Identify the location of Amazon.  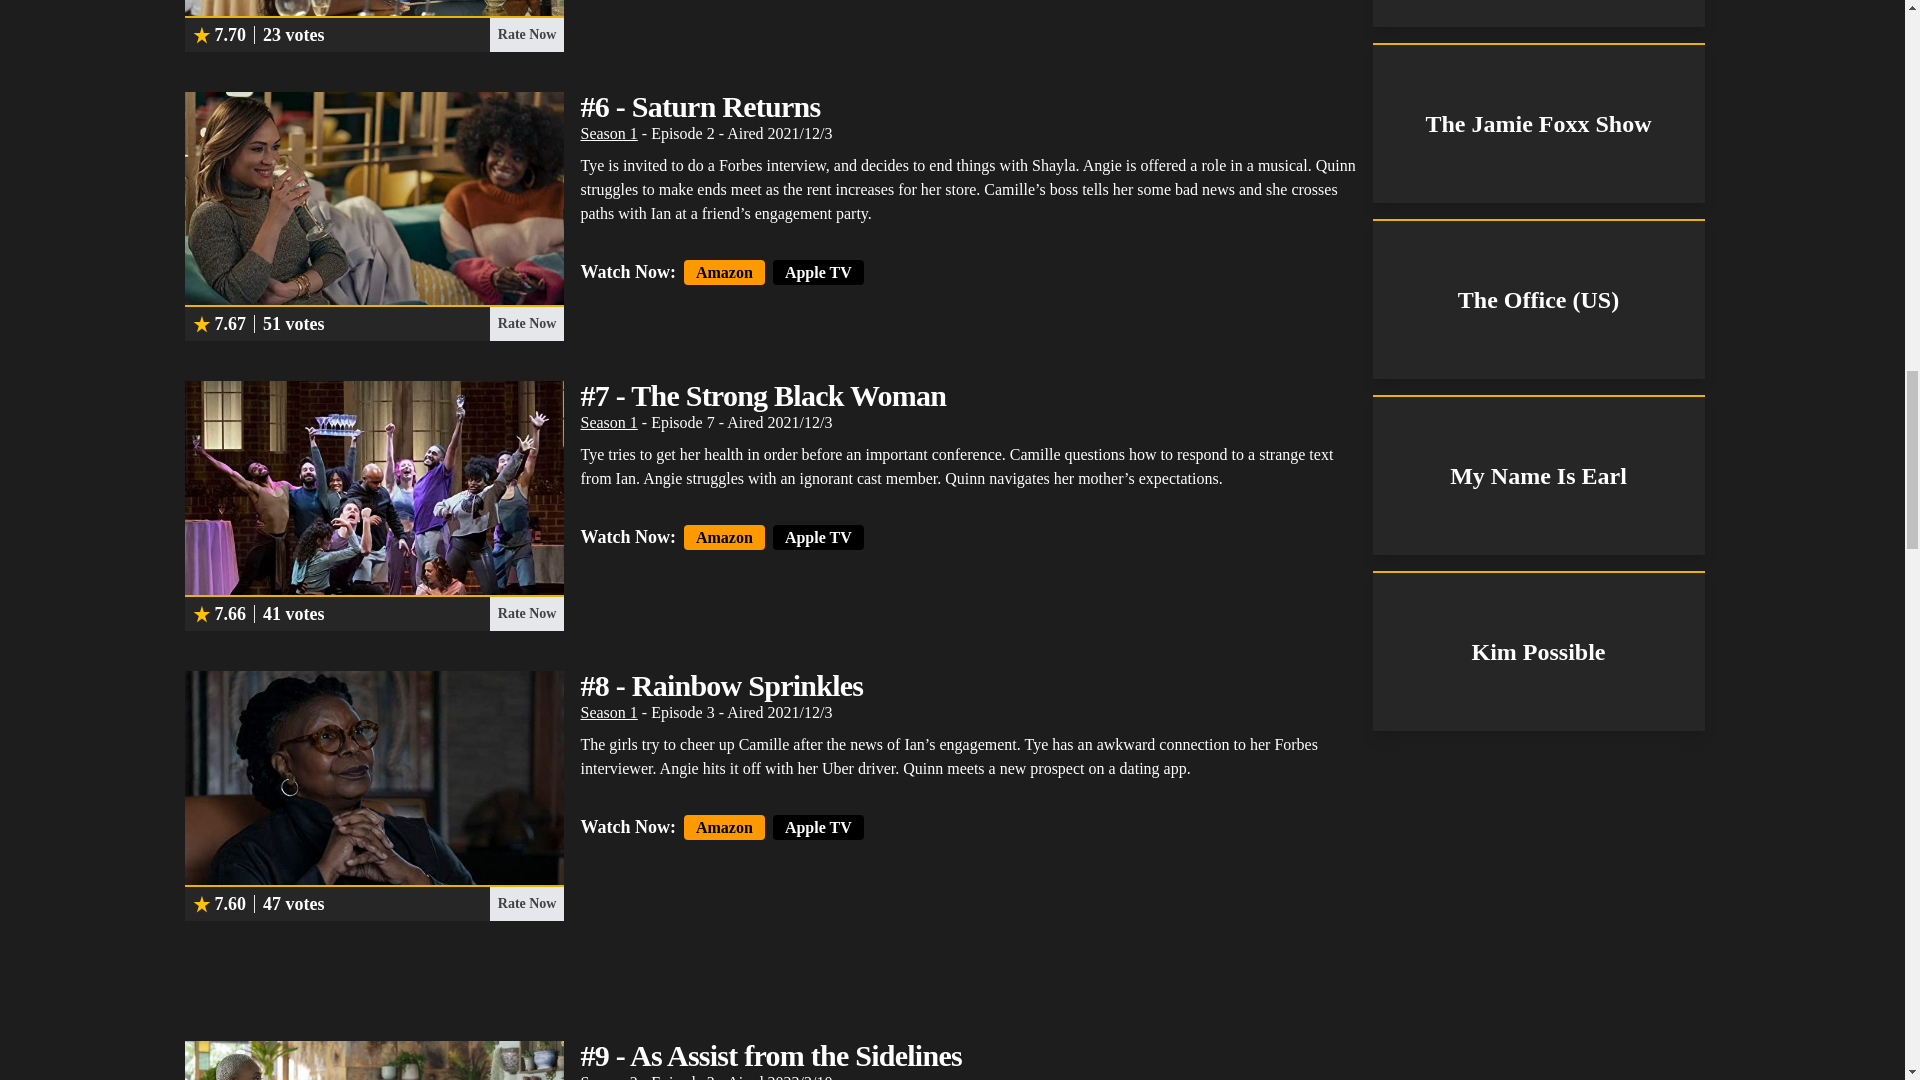
(724, 536).